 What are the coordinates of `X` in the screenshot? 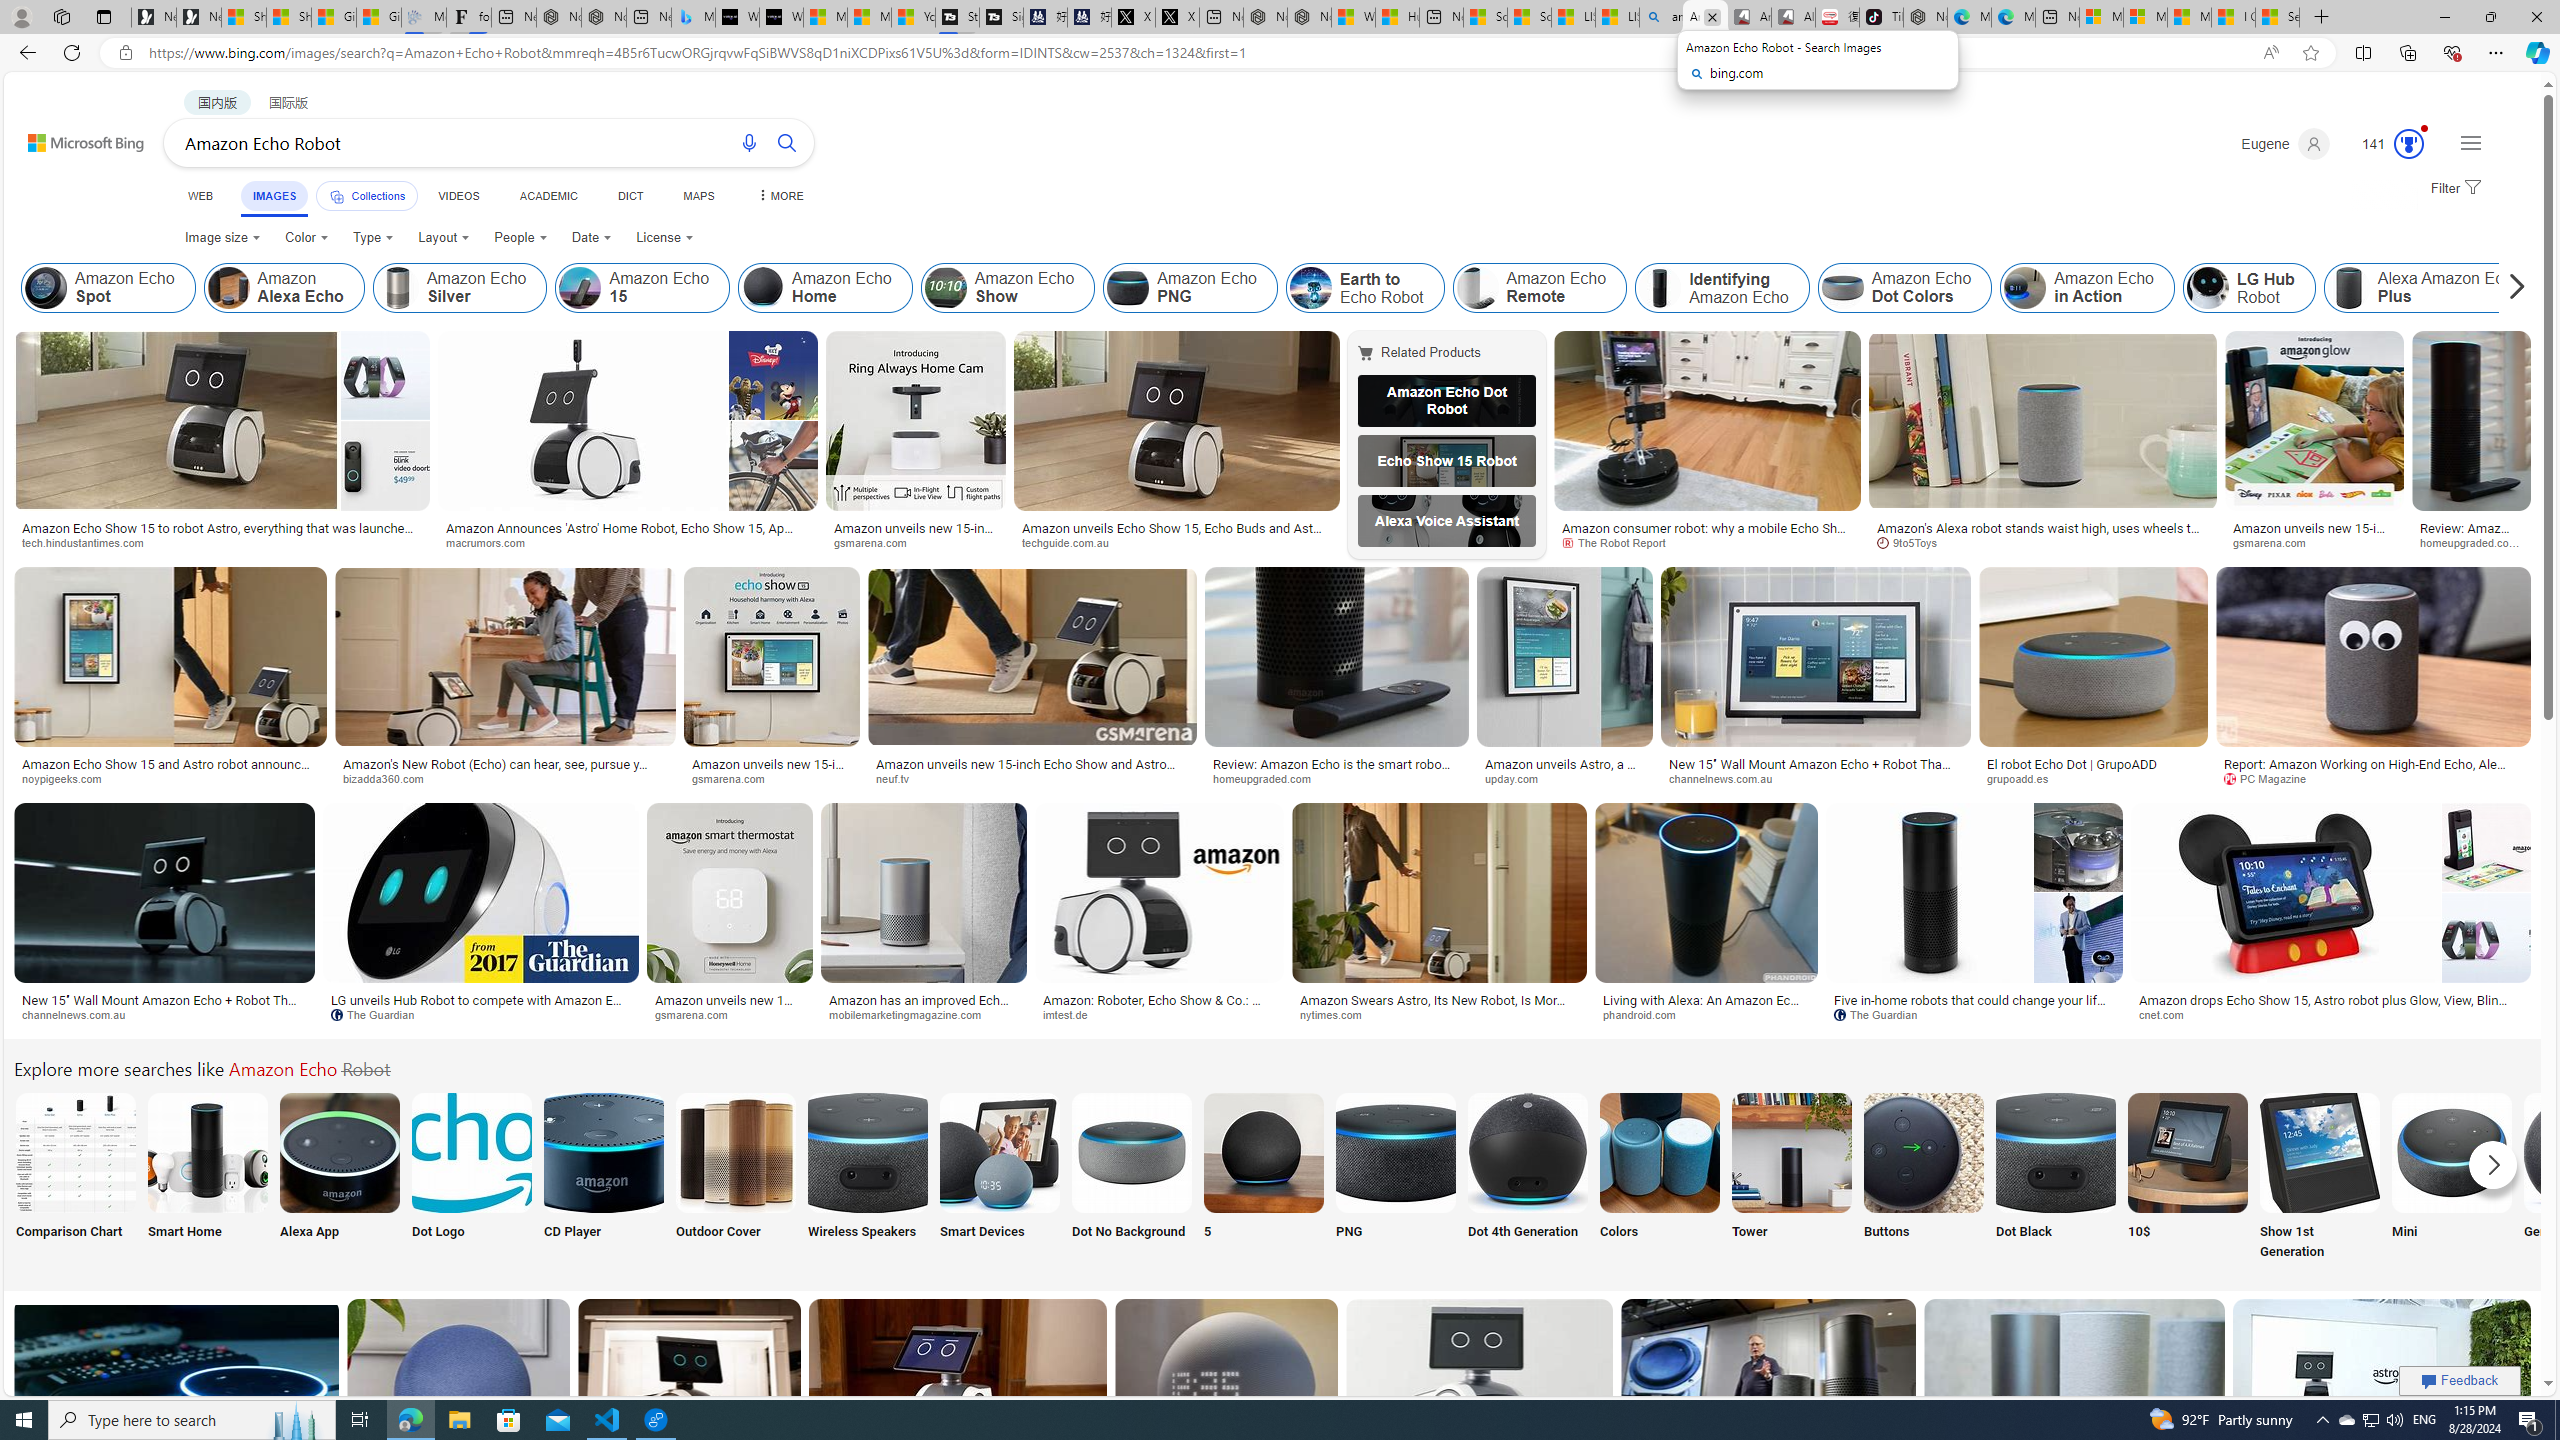 It's located at (1177, 17).